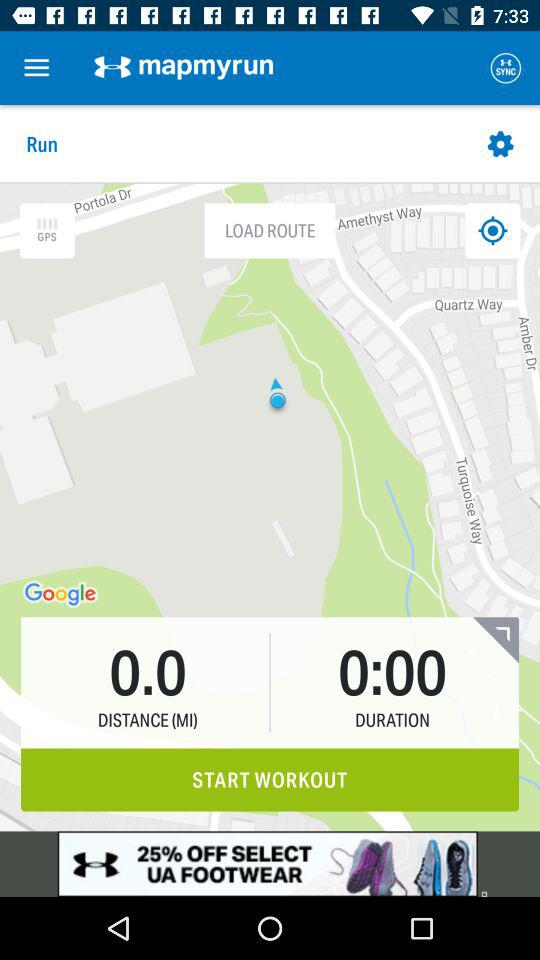  What do you see at coordinates (47, 230) in the screenshot?
I see `zoom in location` at bounding box center [47, 230].